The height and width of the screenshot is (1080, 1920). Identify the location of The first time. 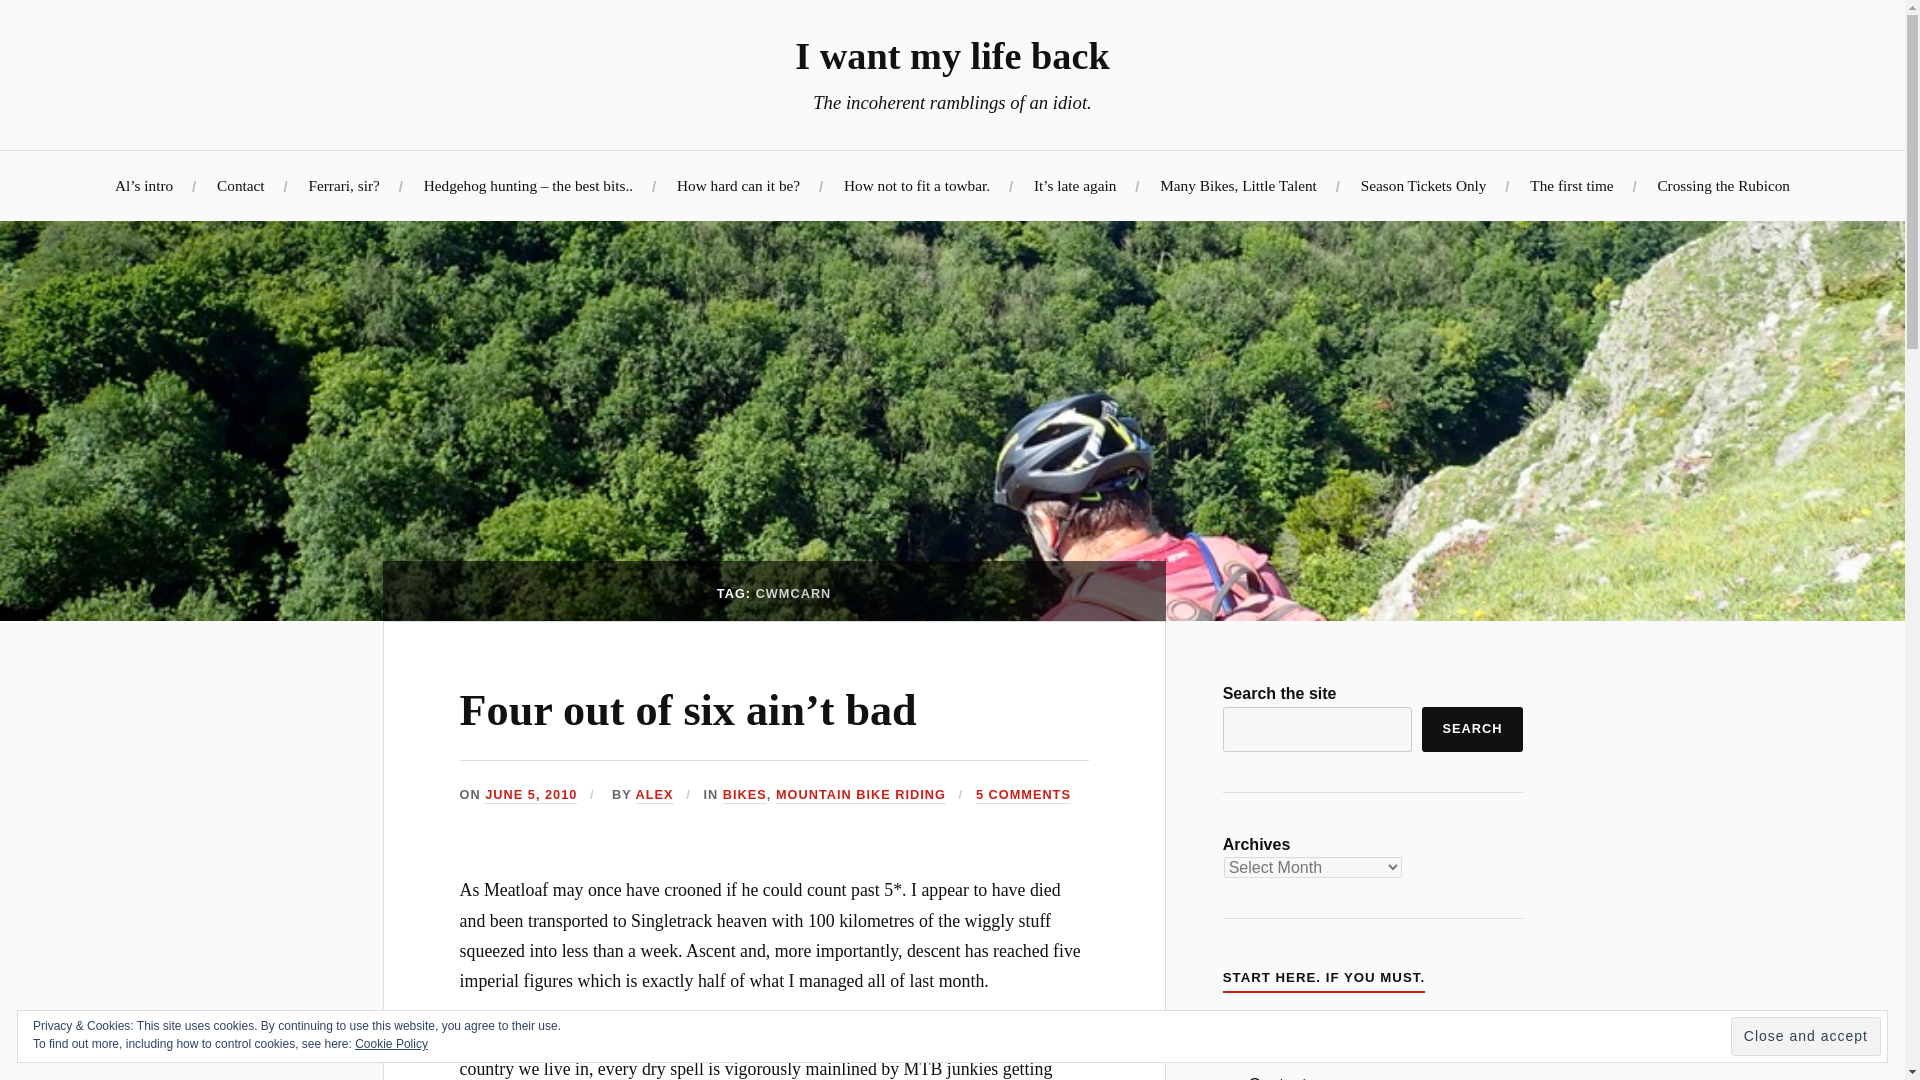
(1571, 186).